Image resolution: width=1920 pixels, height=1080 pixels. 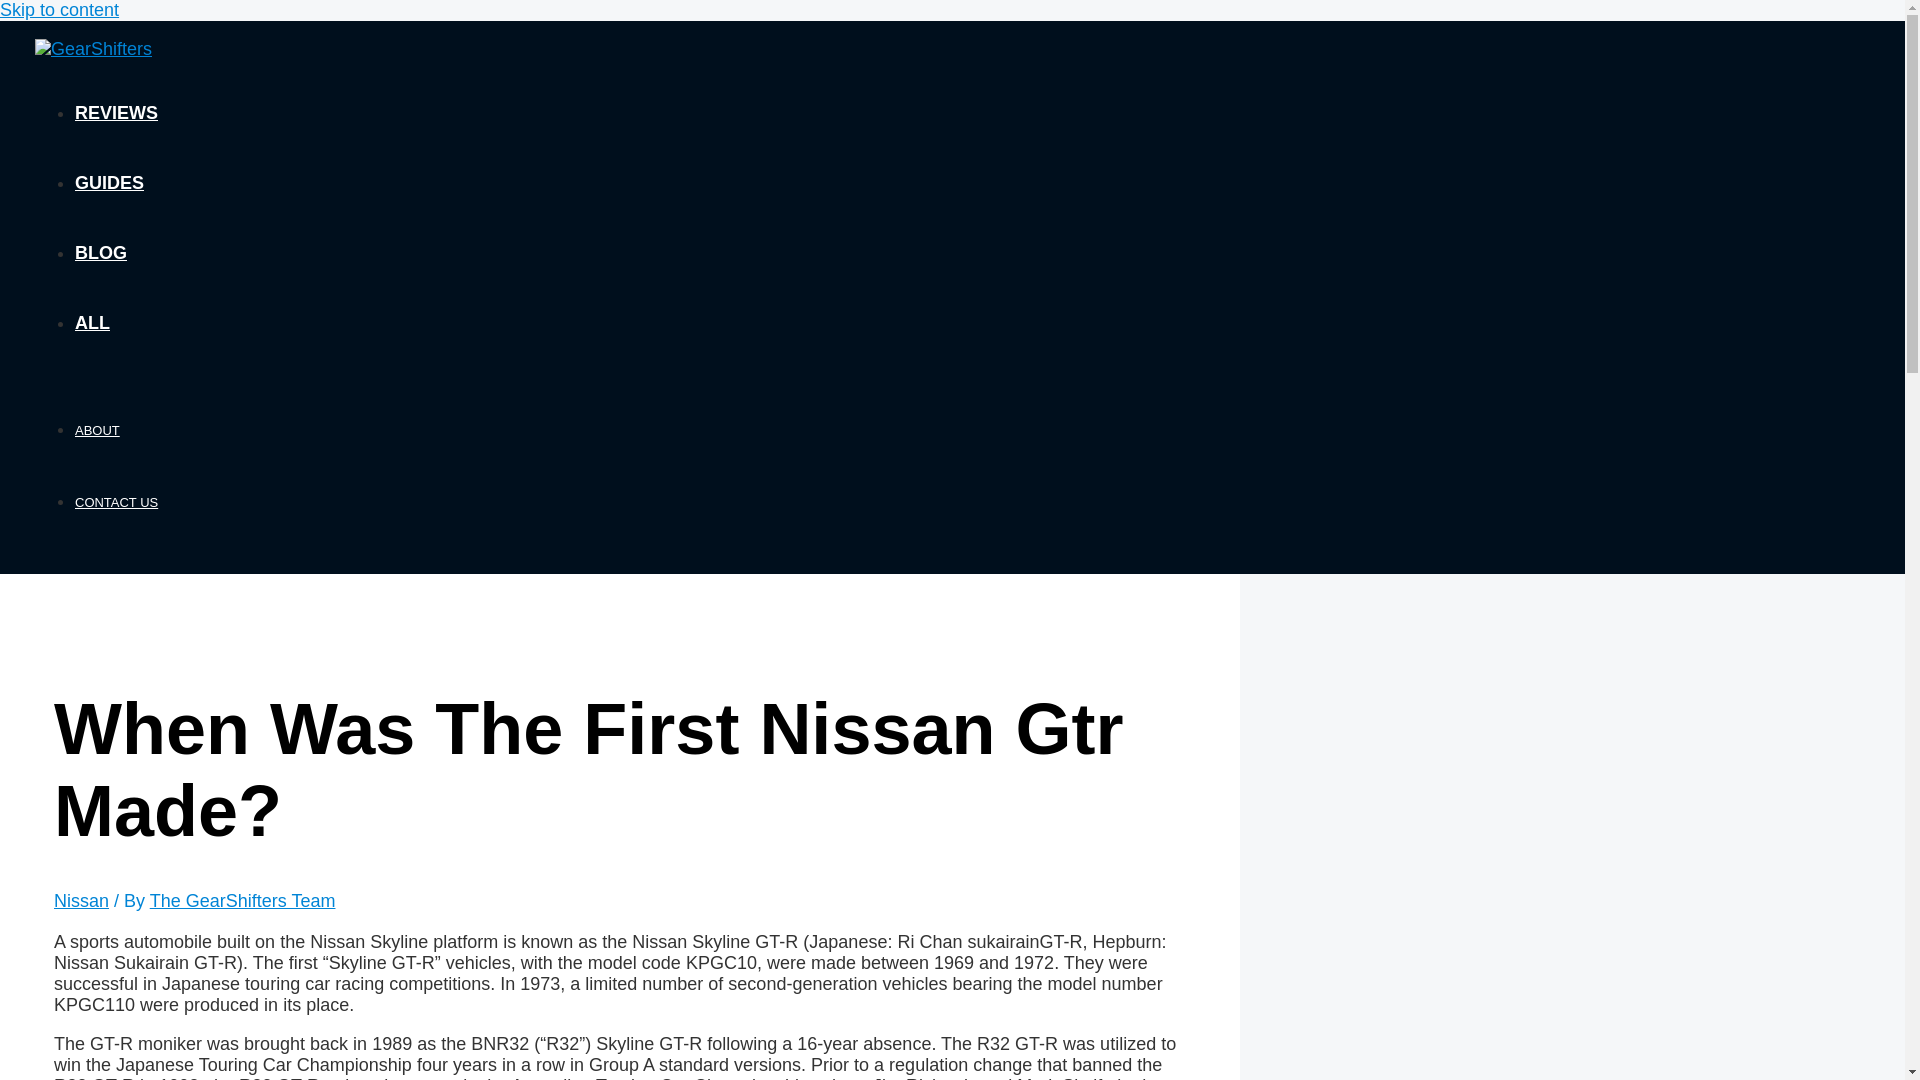 What do you see at coordinates (109, 182) in the screenshot?
I see `GUIDES` at bounding box center [109, 182].